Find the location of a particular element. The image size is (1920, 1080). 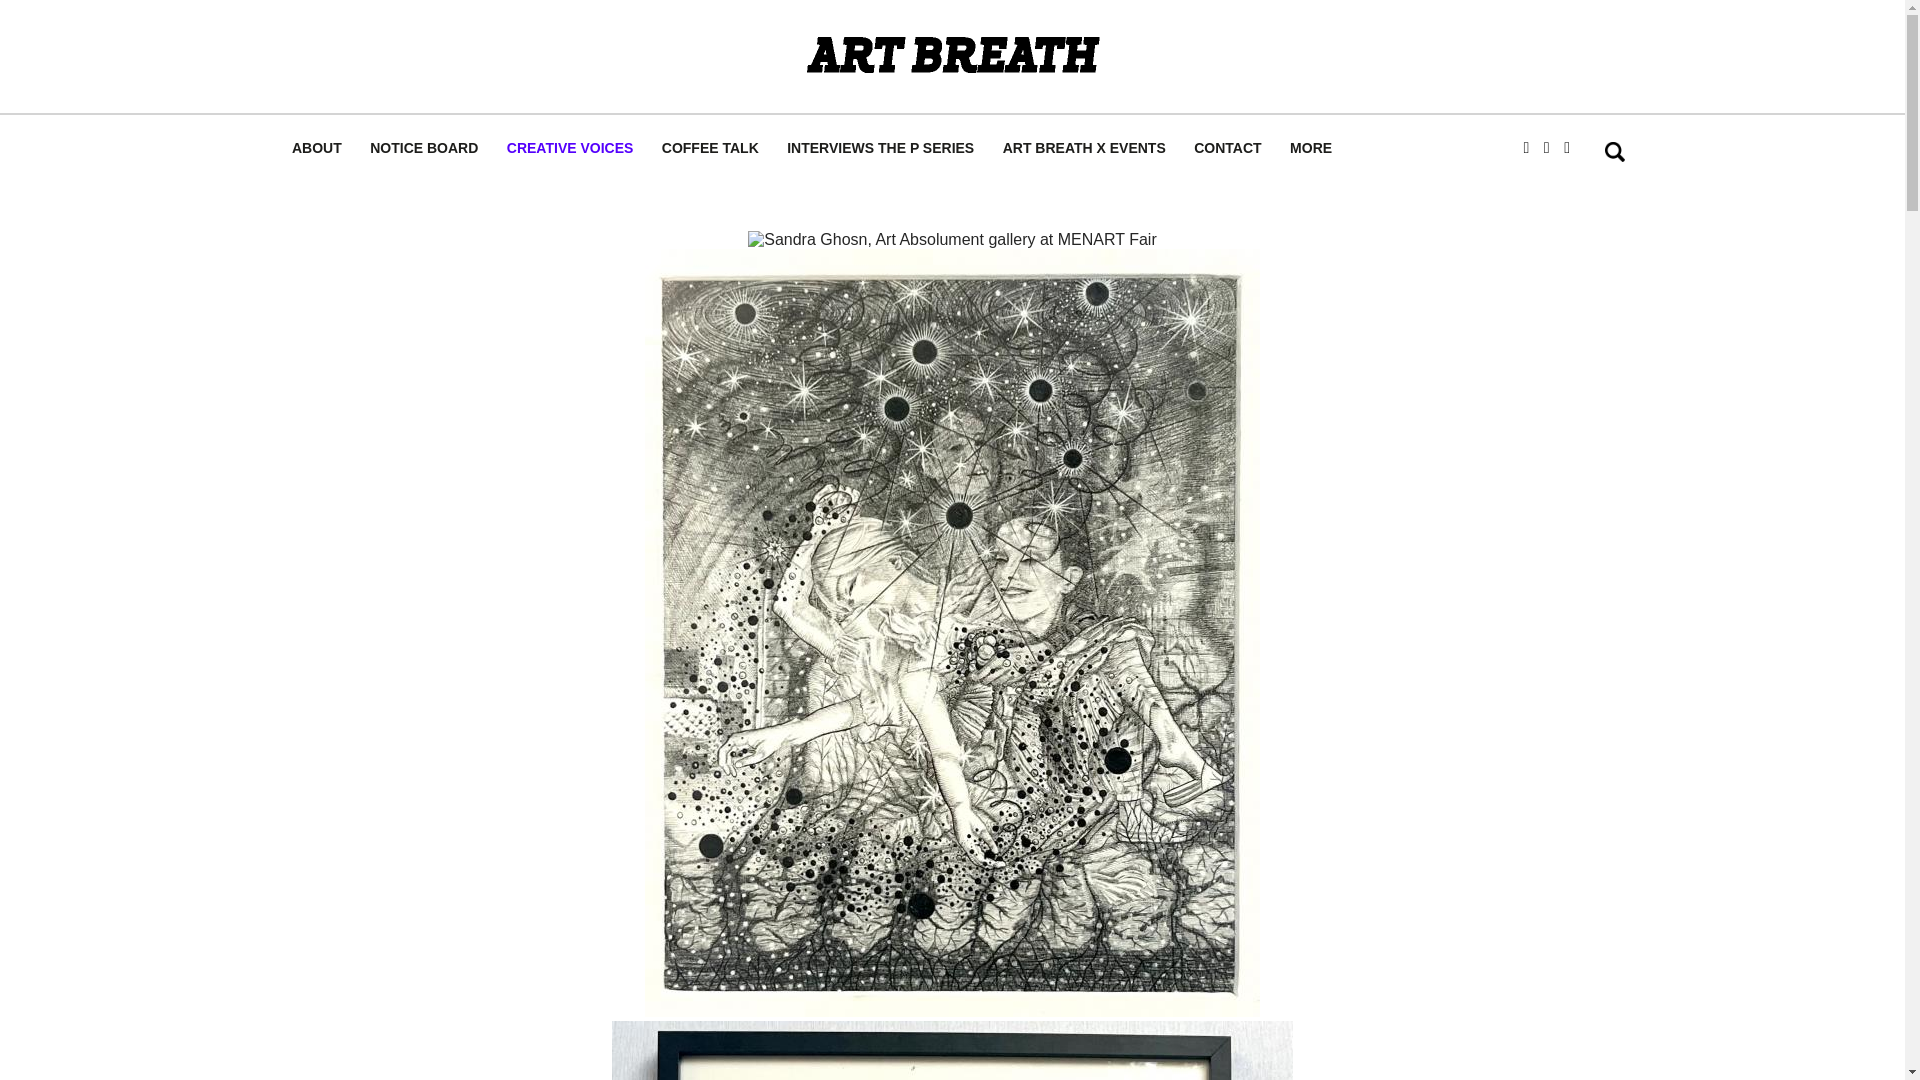

ABOUT is located at coordinates (316, 148).